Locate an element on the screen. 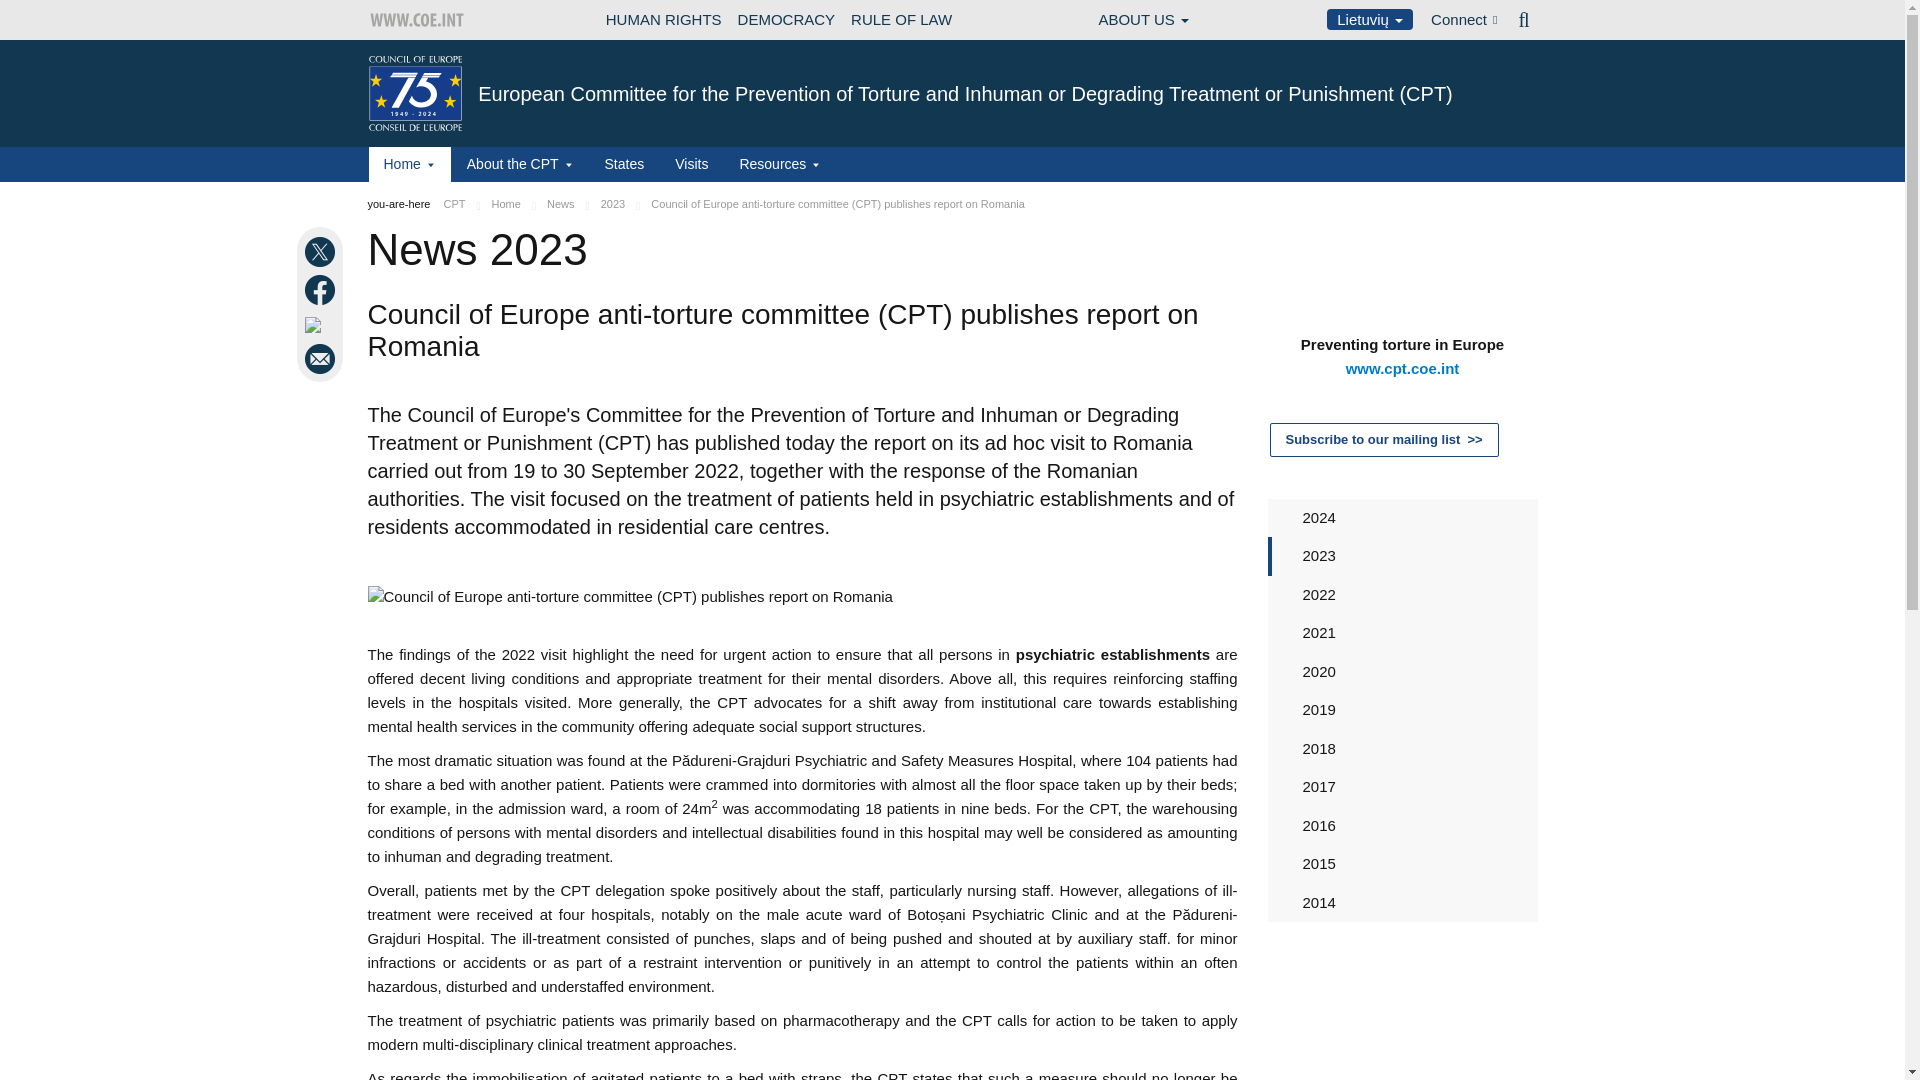 The image size is (1920, 1080). Share on Facebook is located at coordinates (322, 290).